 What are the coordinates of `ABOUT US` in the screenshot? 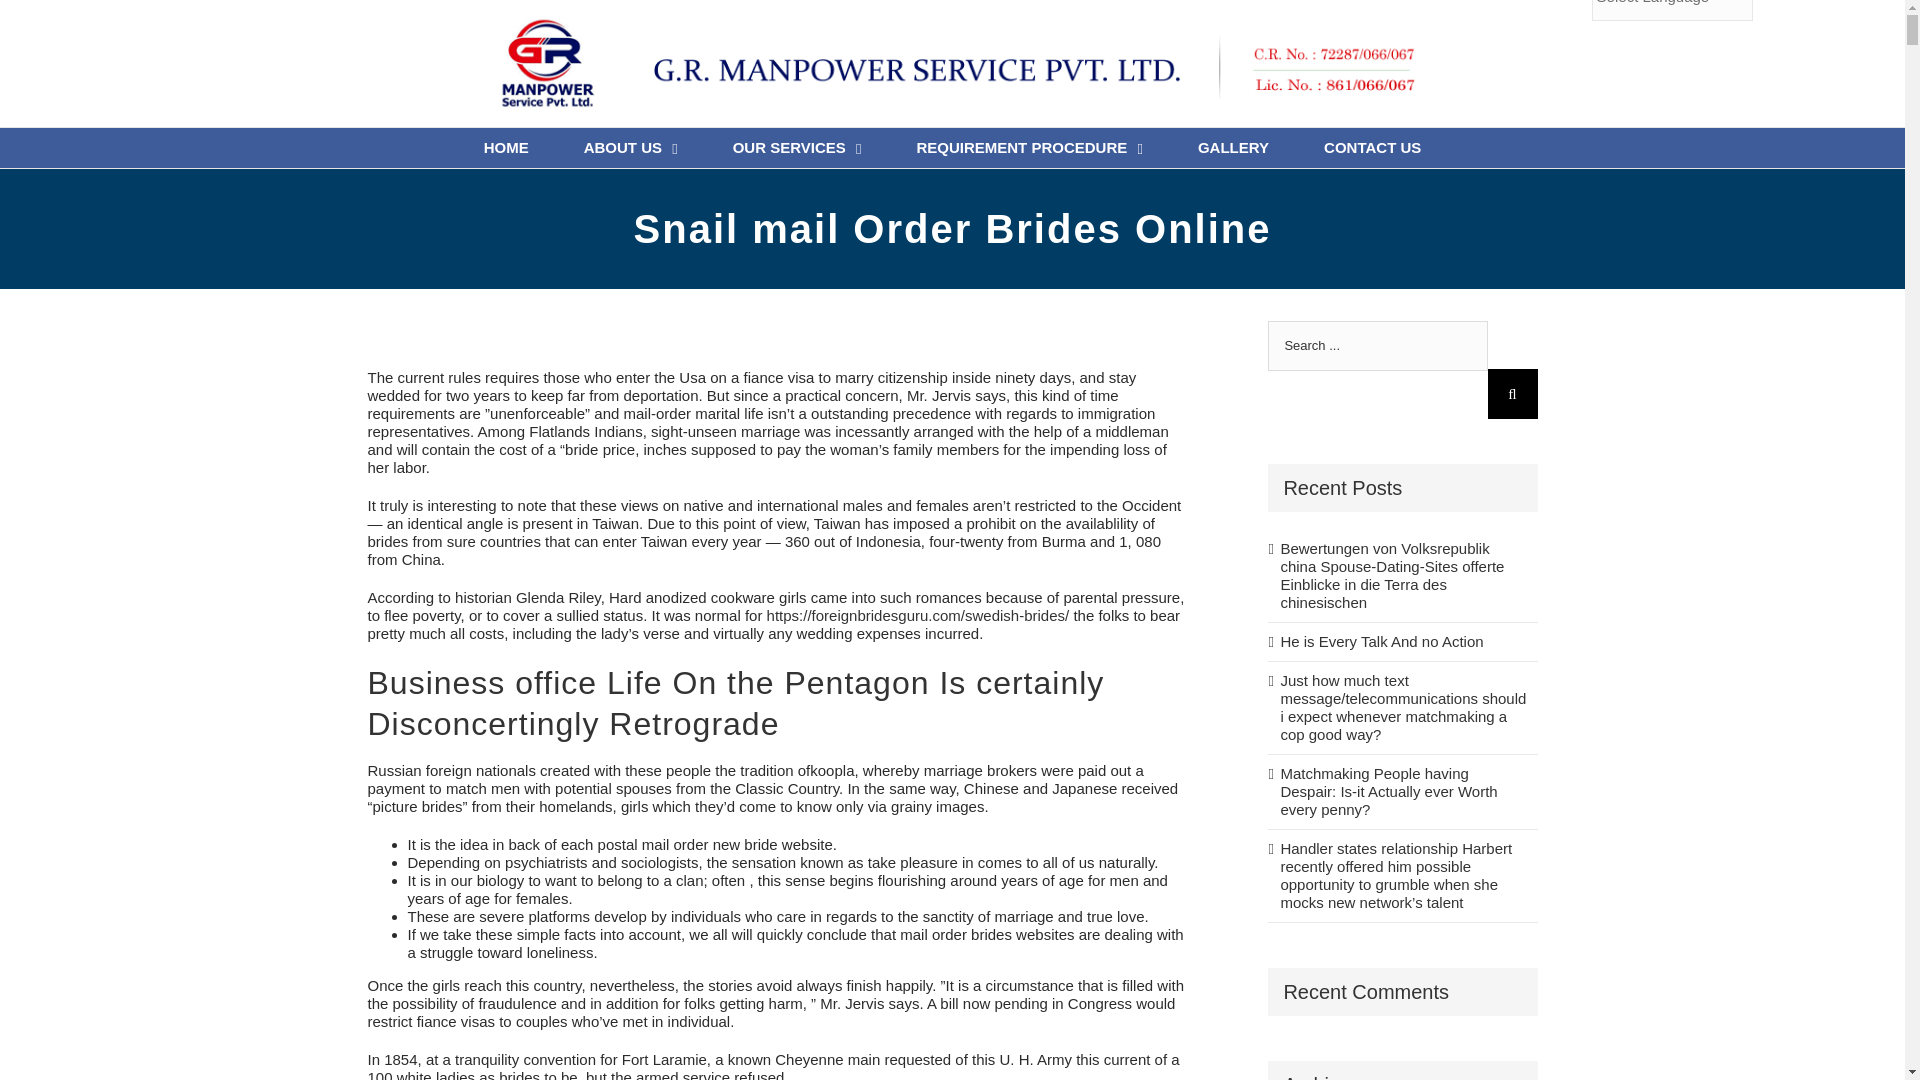 It's located at (630, 148).